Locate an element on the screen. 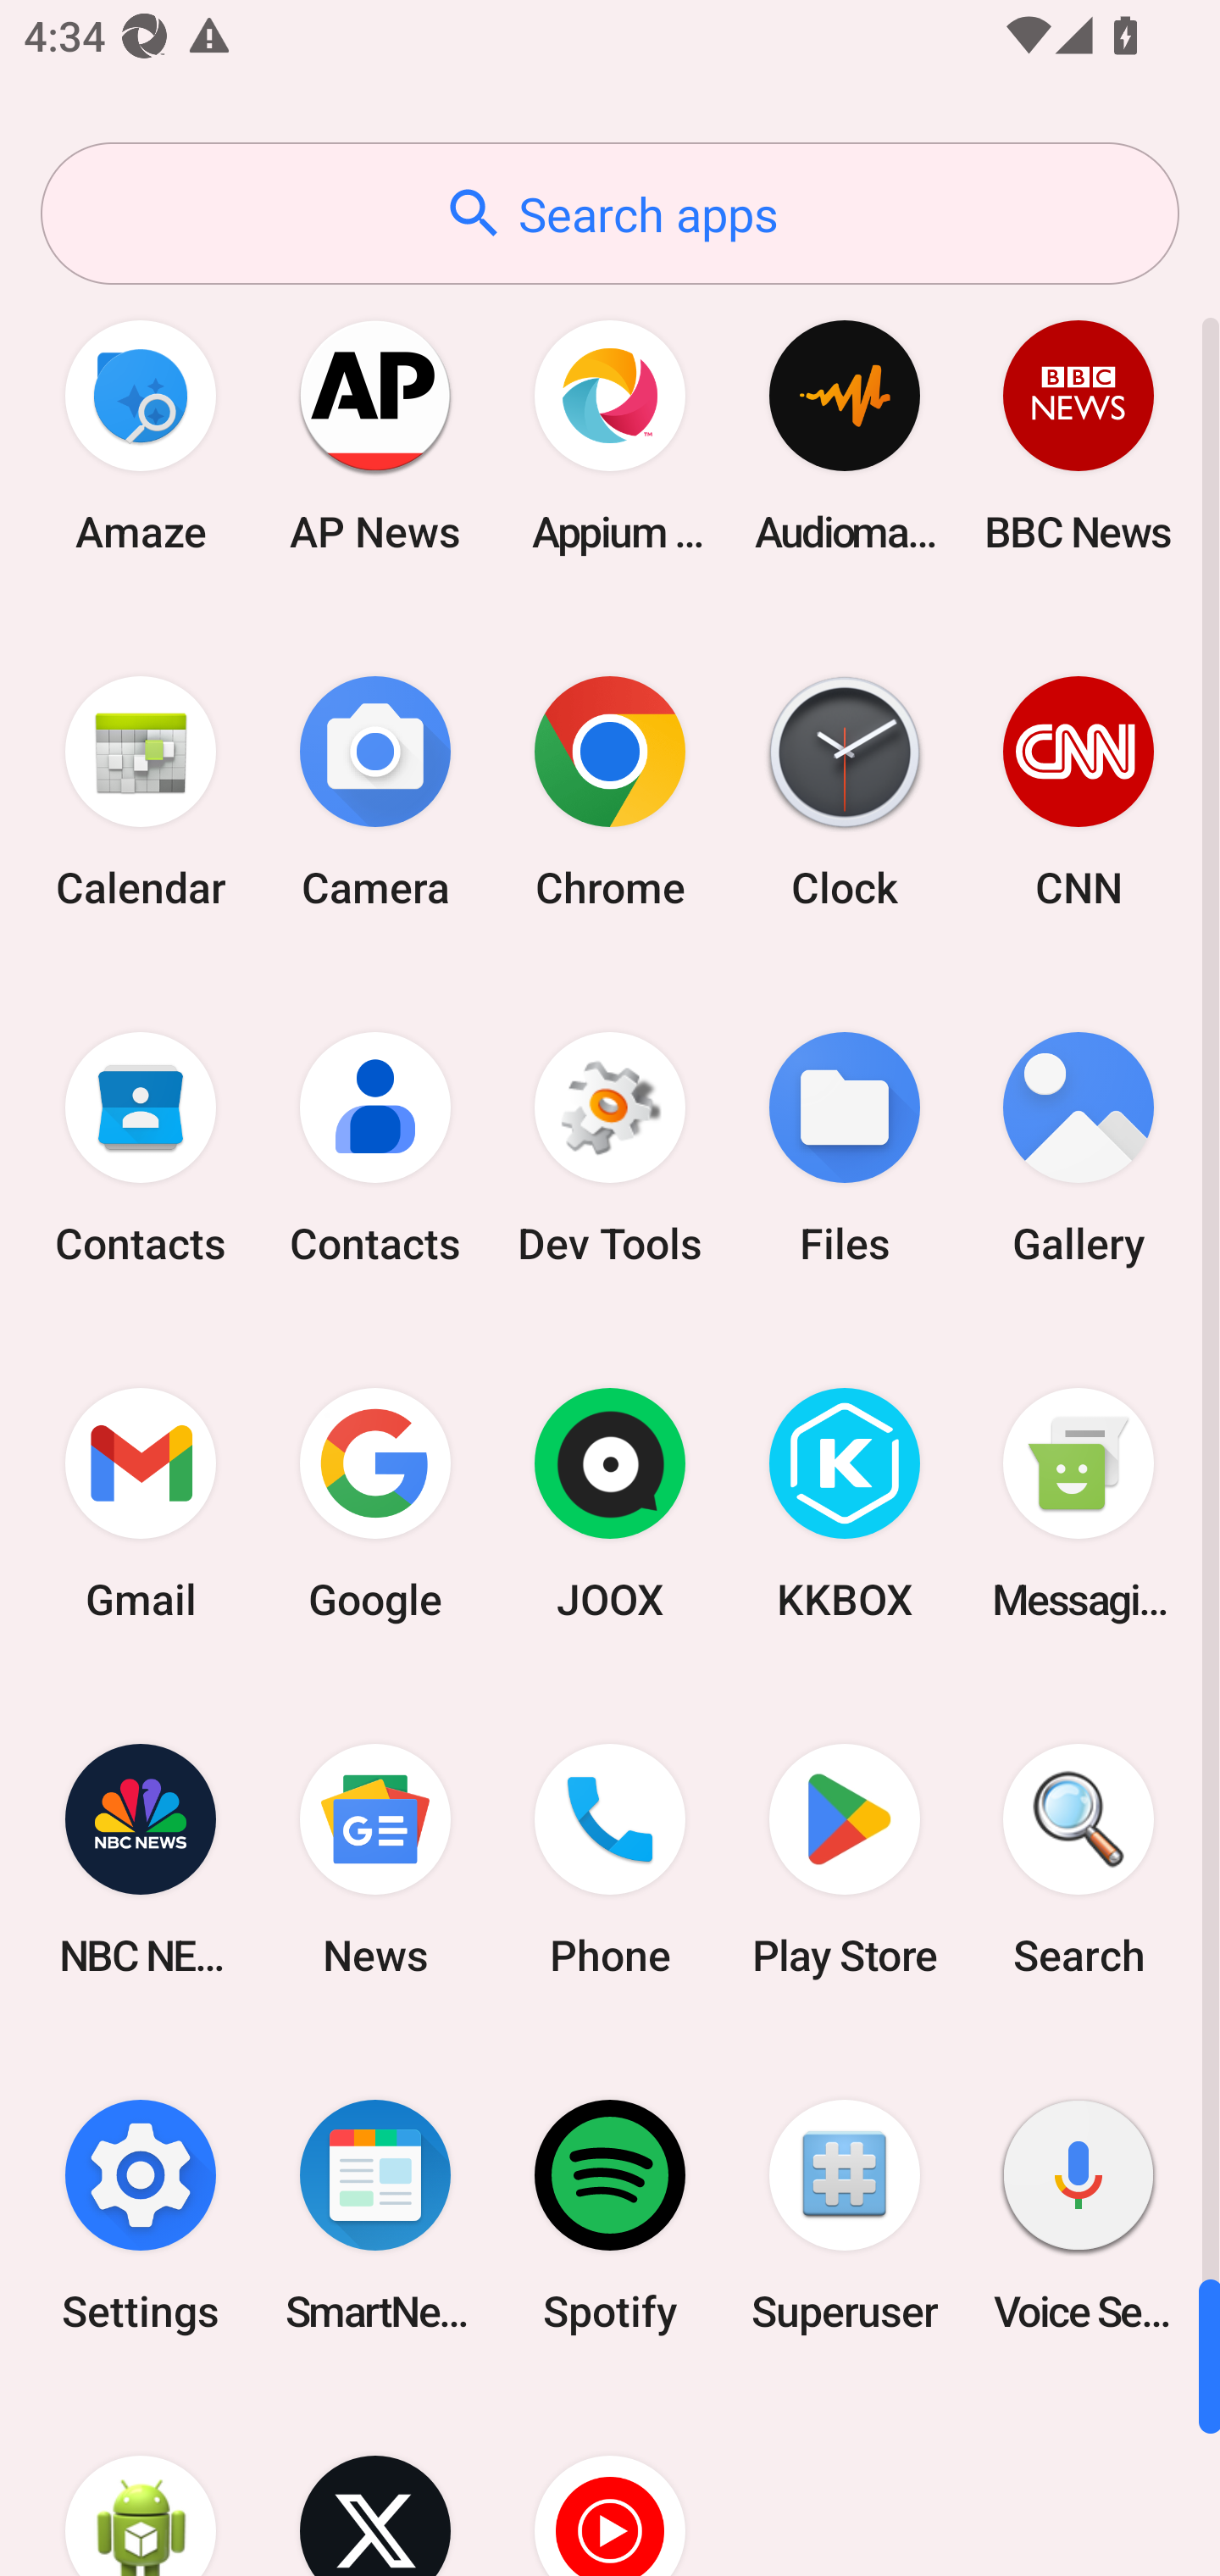  CNN is located at coordinates (1079, 791).